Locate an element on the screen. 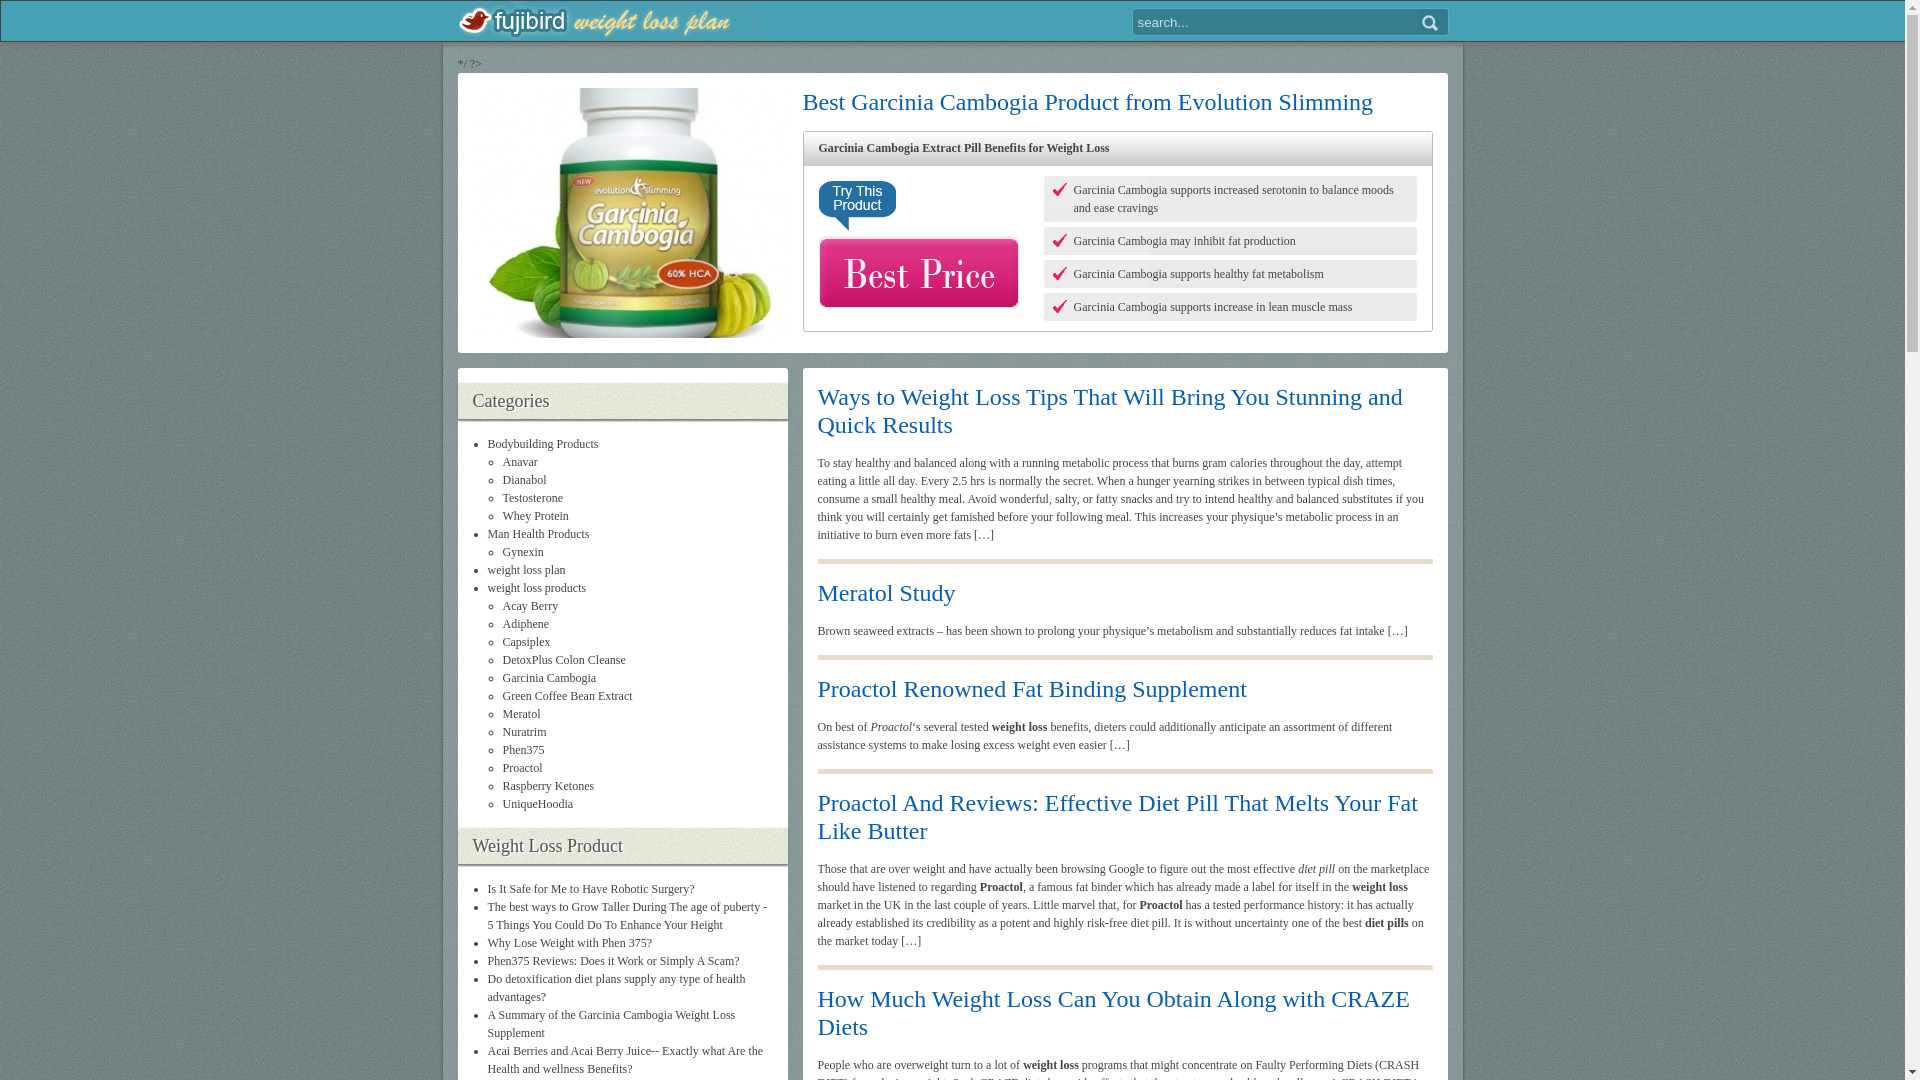  Raspberry Ketones is located at coordinates (547, 785).